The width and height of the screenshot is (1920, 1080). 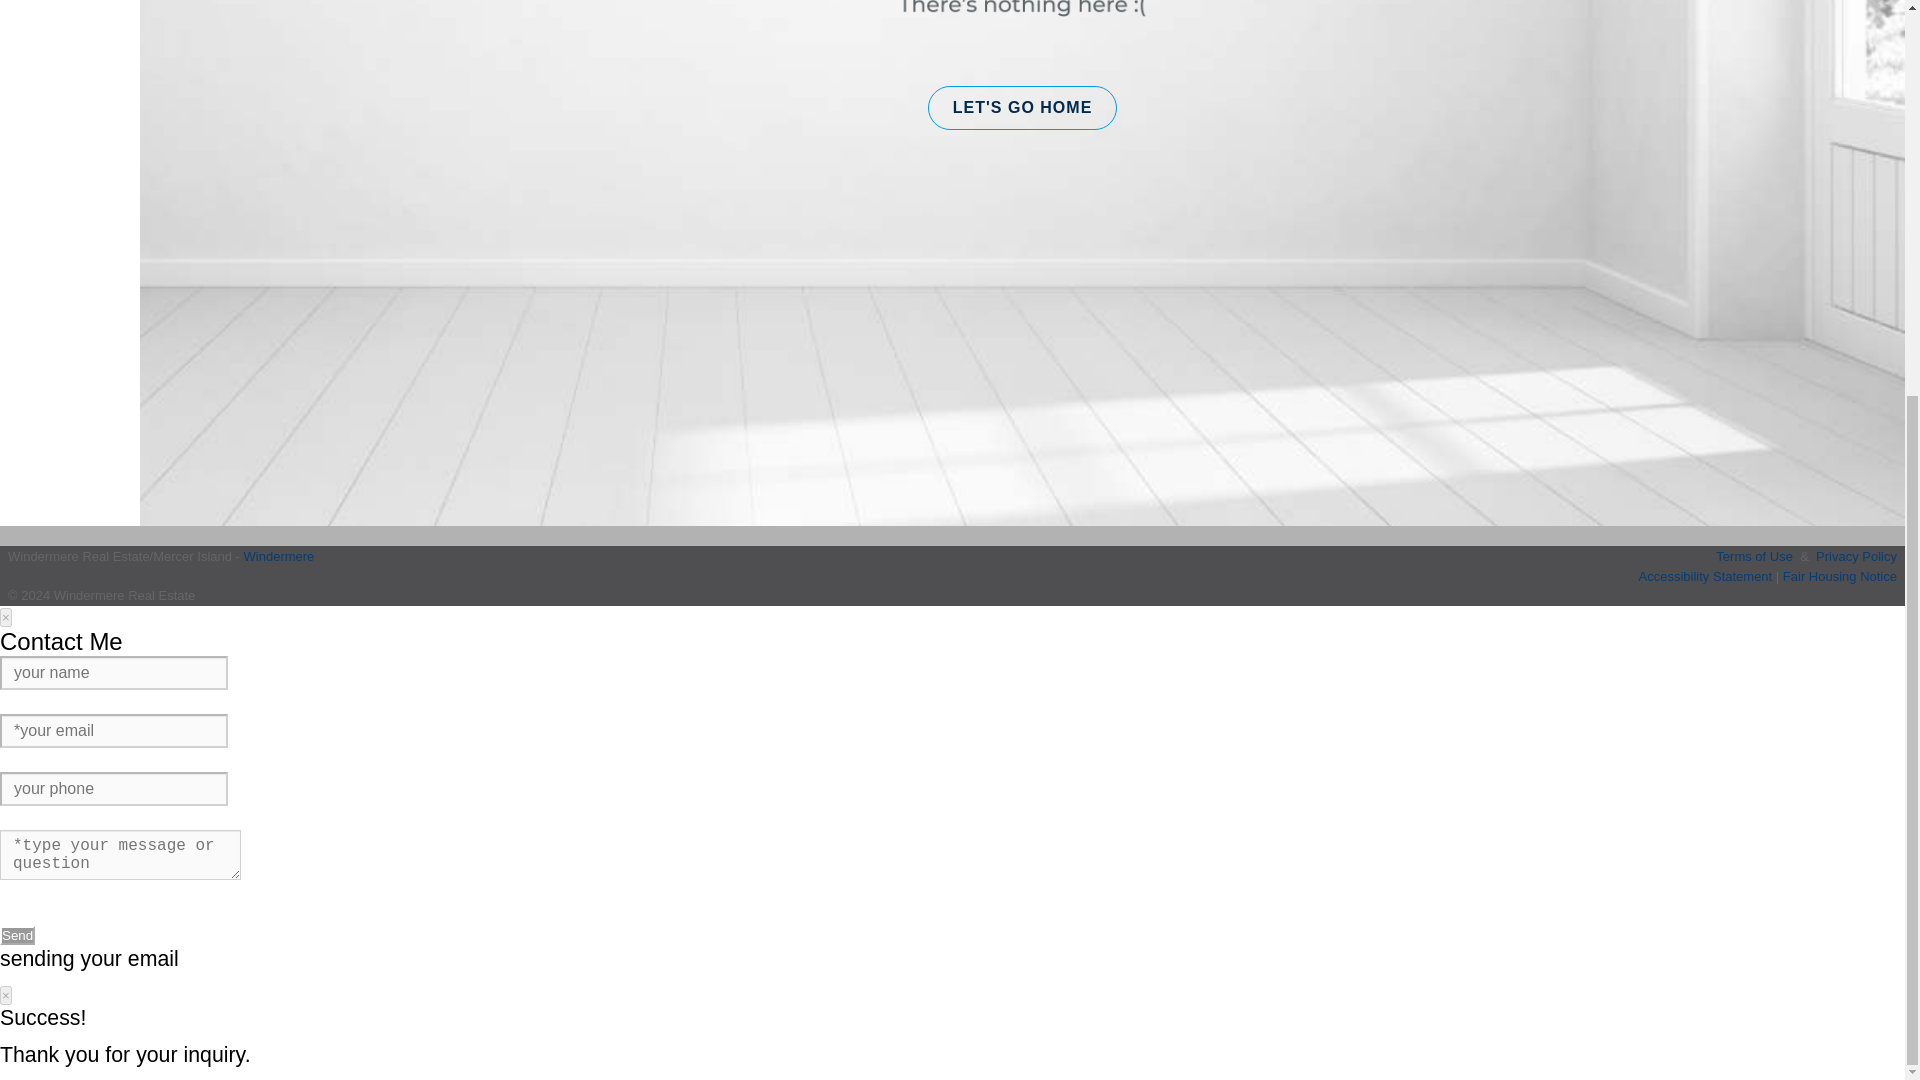 I want to click on w-404-message-desktop, so click(x=1022, y=16).